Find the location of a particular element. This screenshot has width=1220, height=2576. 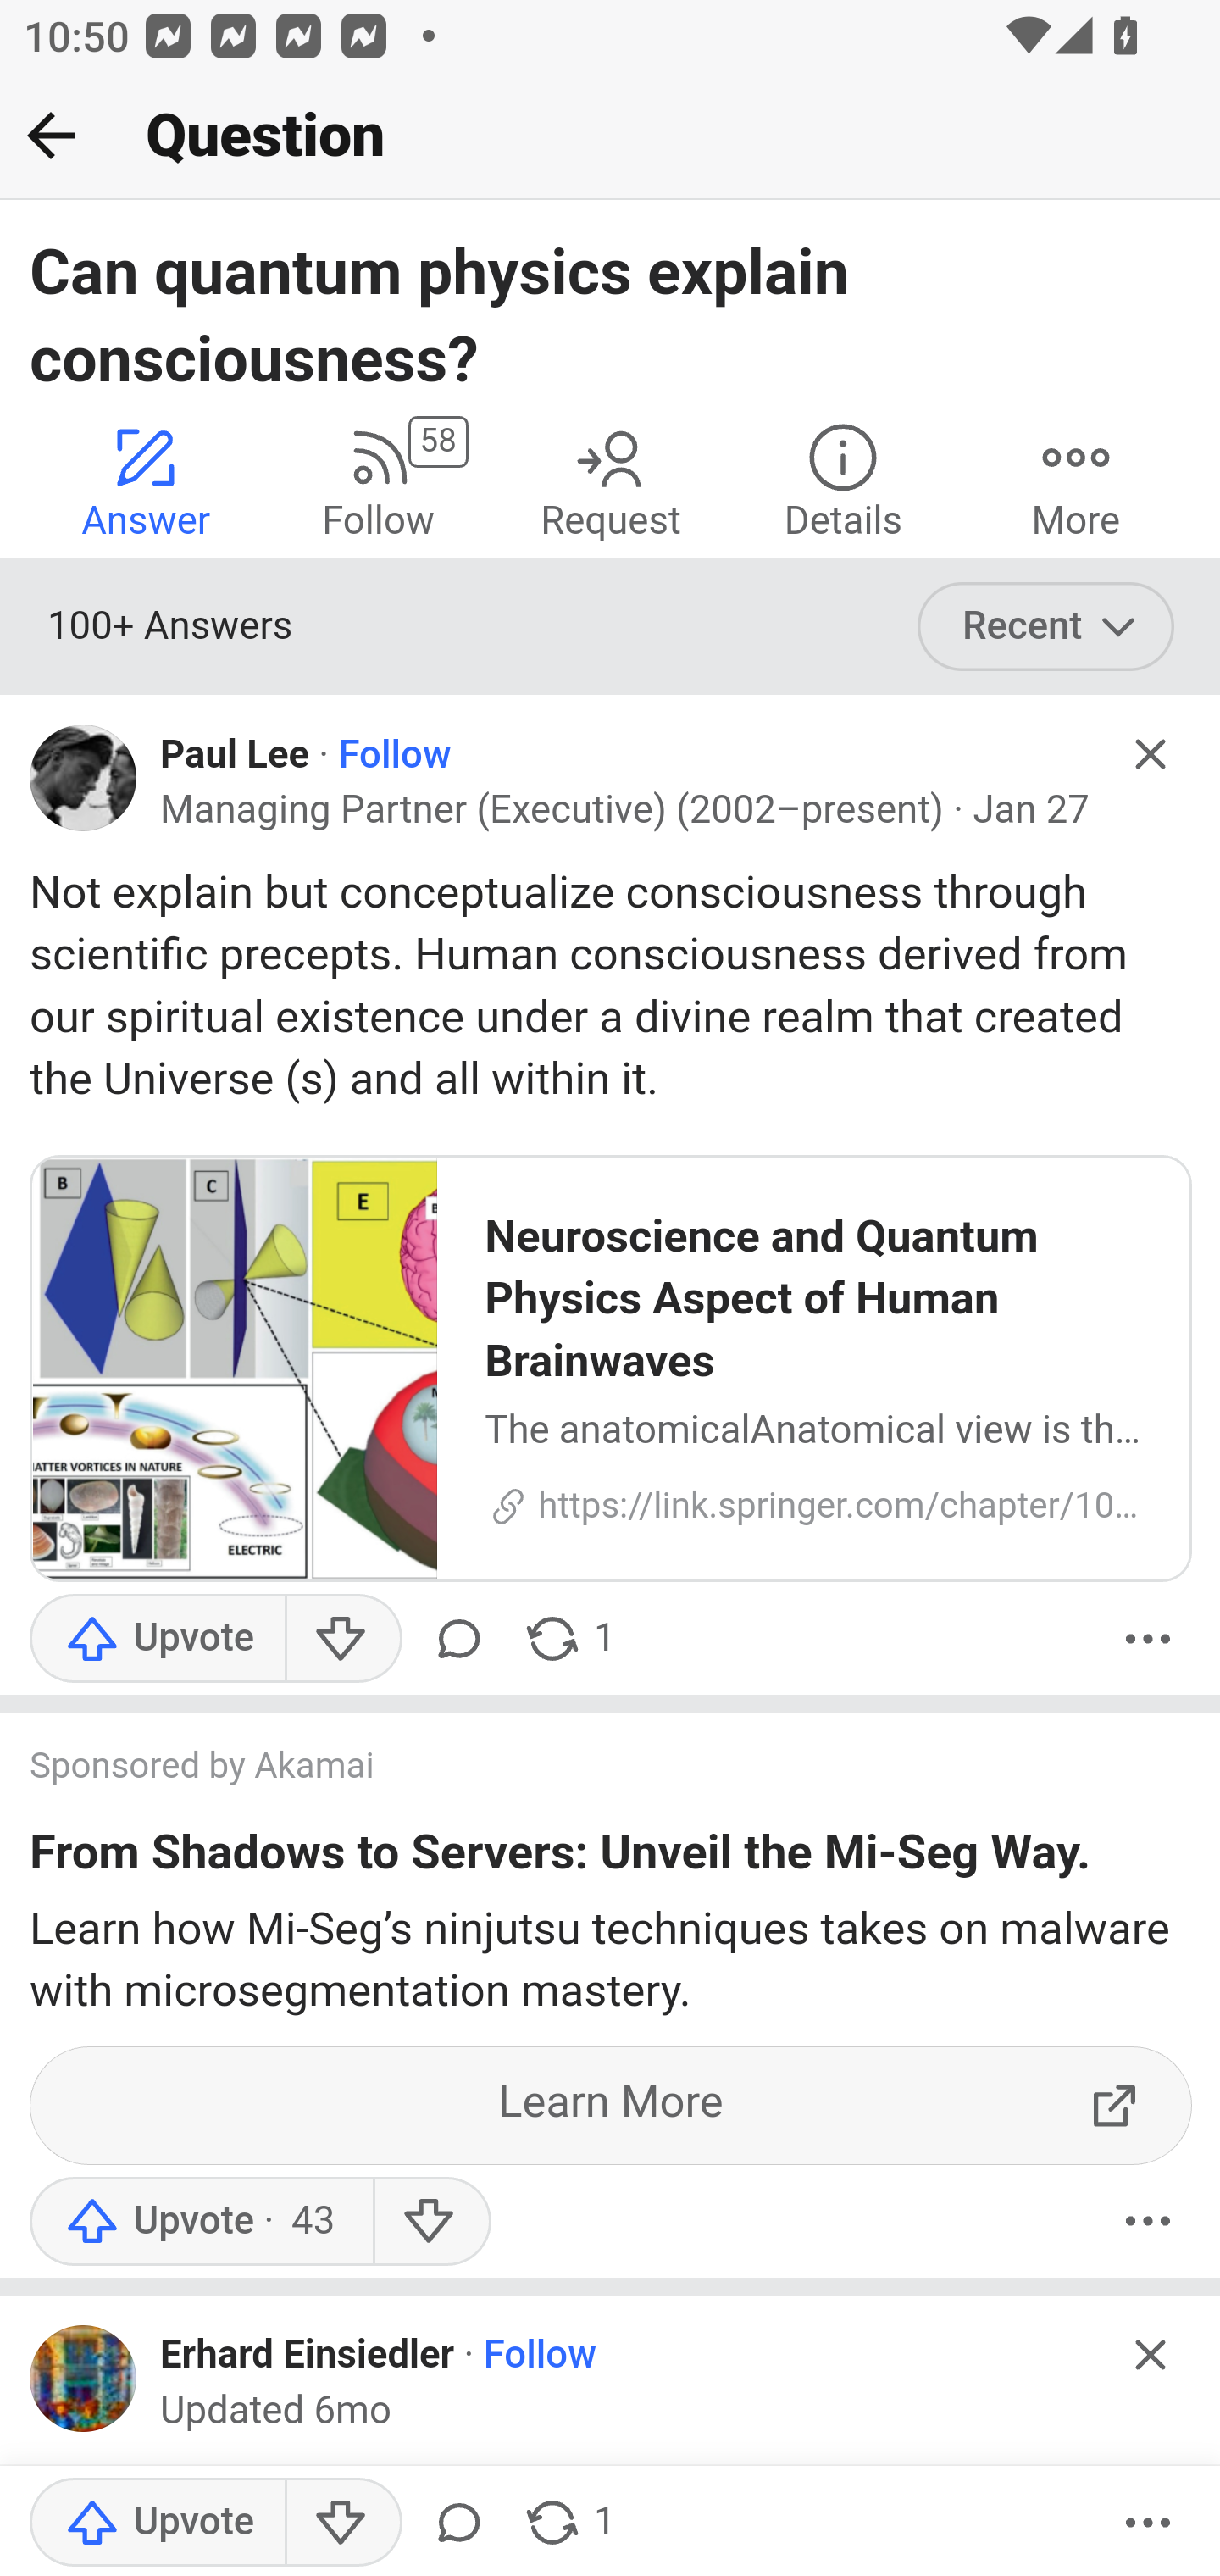

1 share is located at coordinates (568, 1639).